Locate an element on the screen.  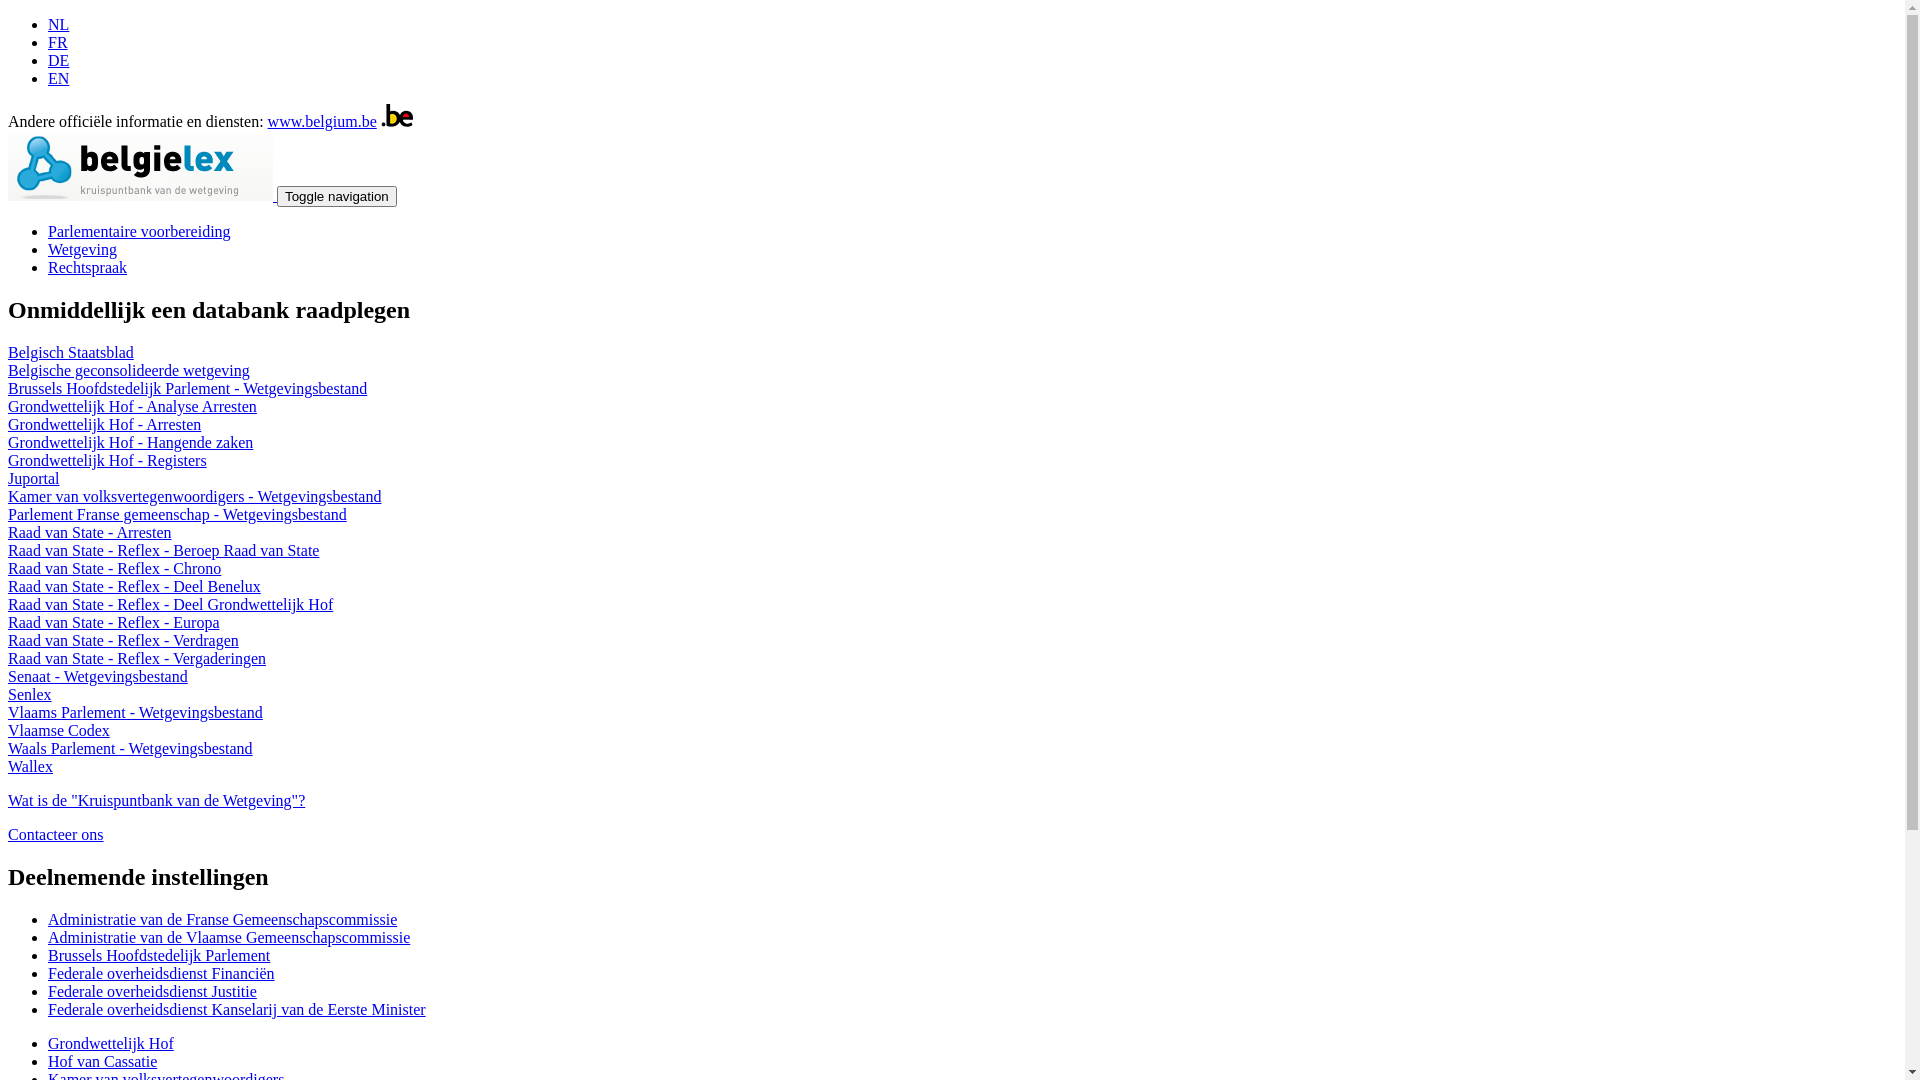
Federale overheidsdienst Kanselarij van de Eerste Minister is located at coordinates (237, 1009).